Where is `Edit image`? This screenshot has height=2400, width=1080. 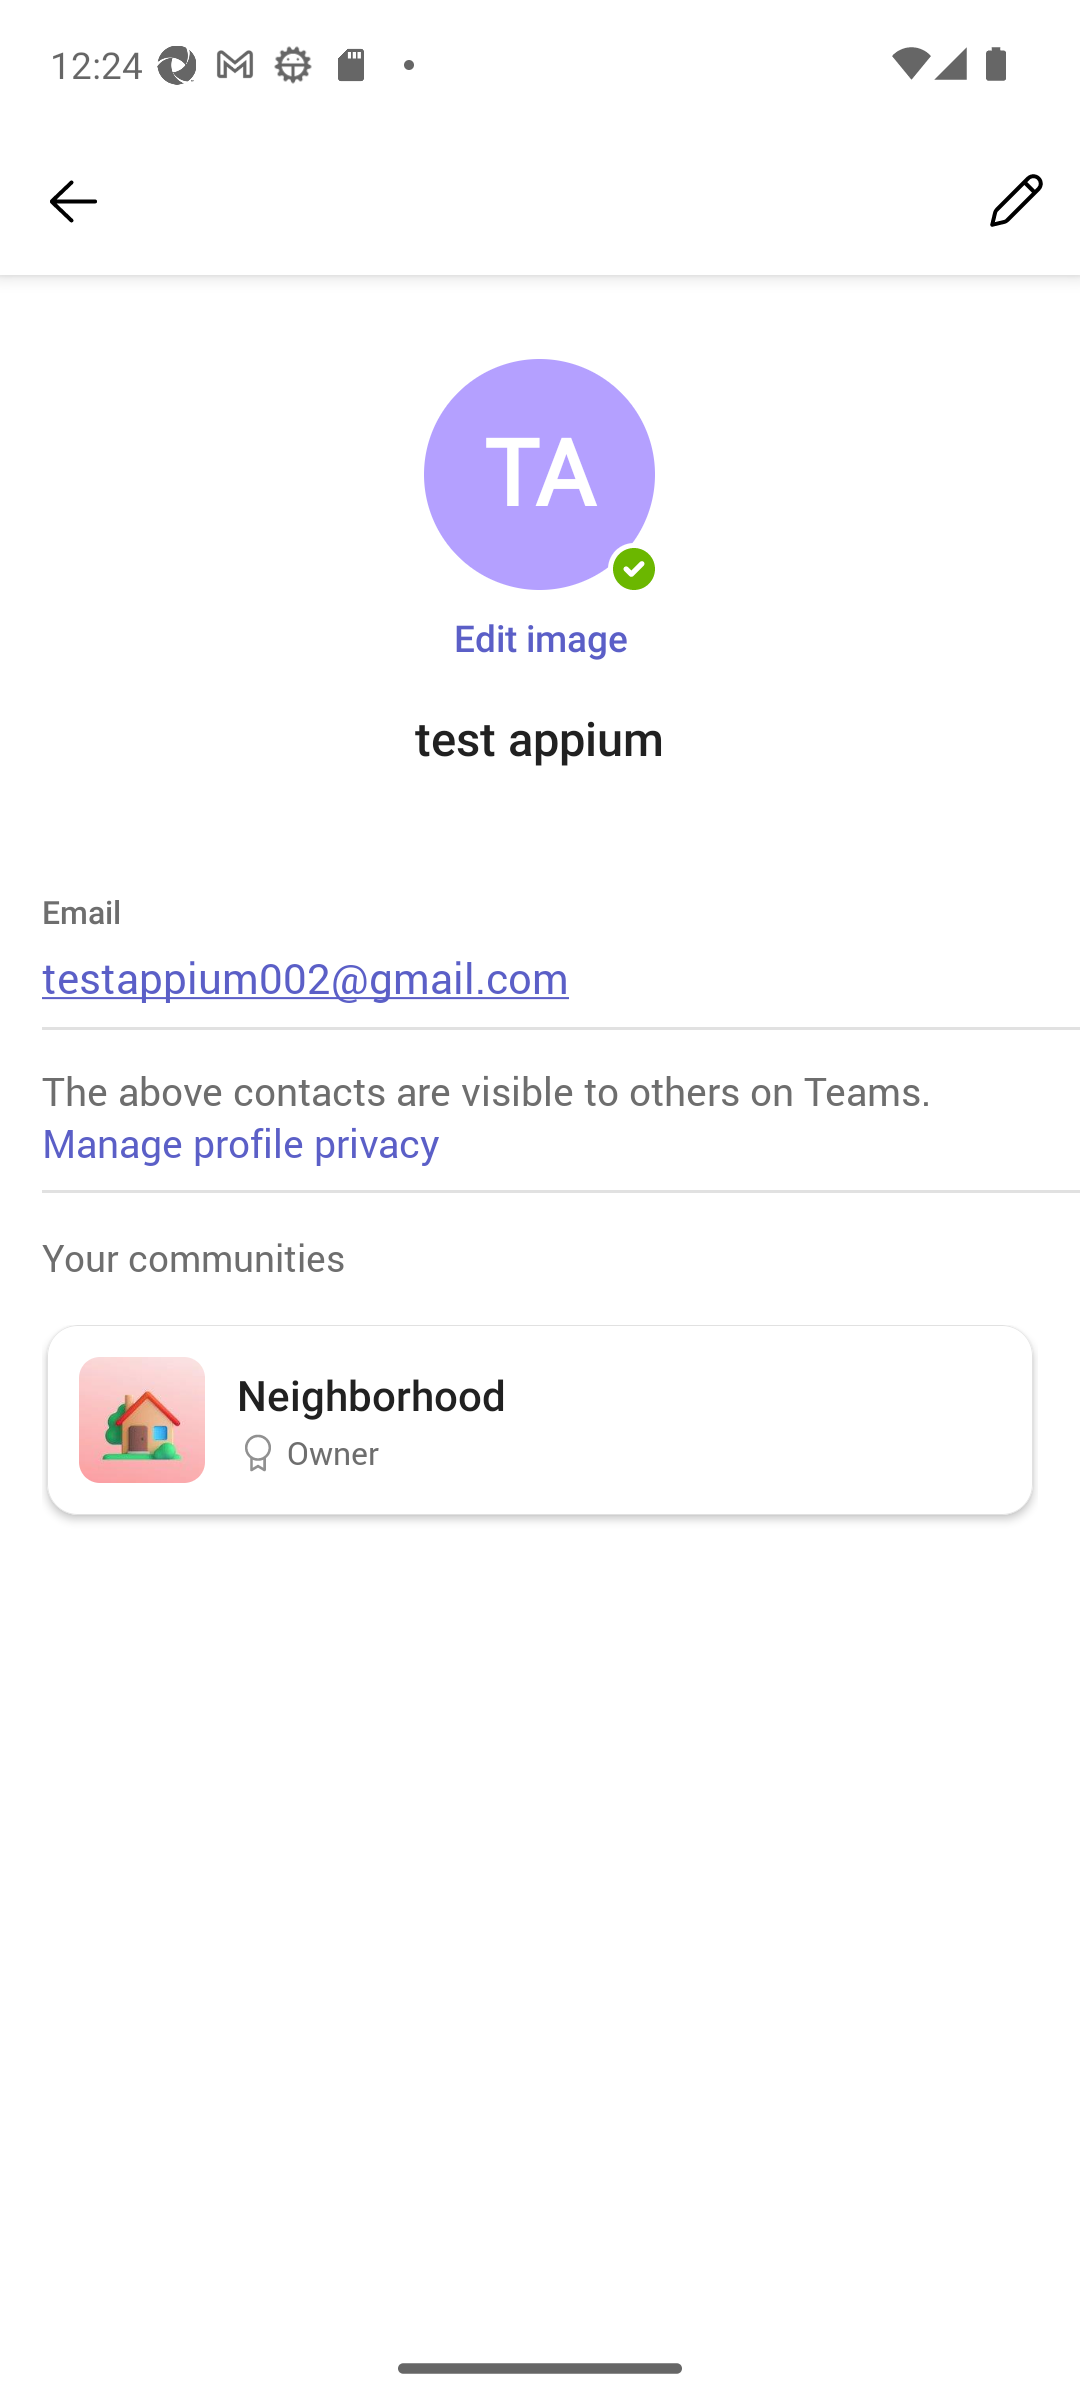 Edit image is located at coordinates (540, 636).